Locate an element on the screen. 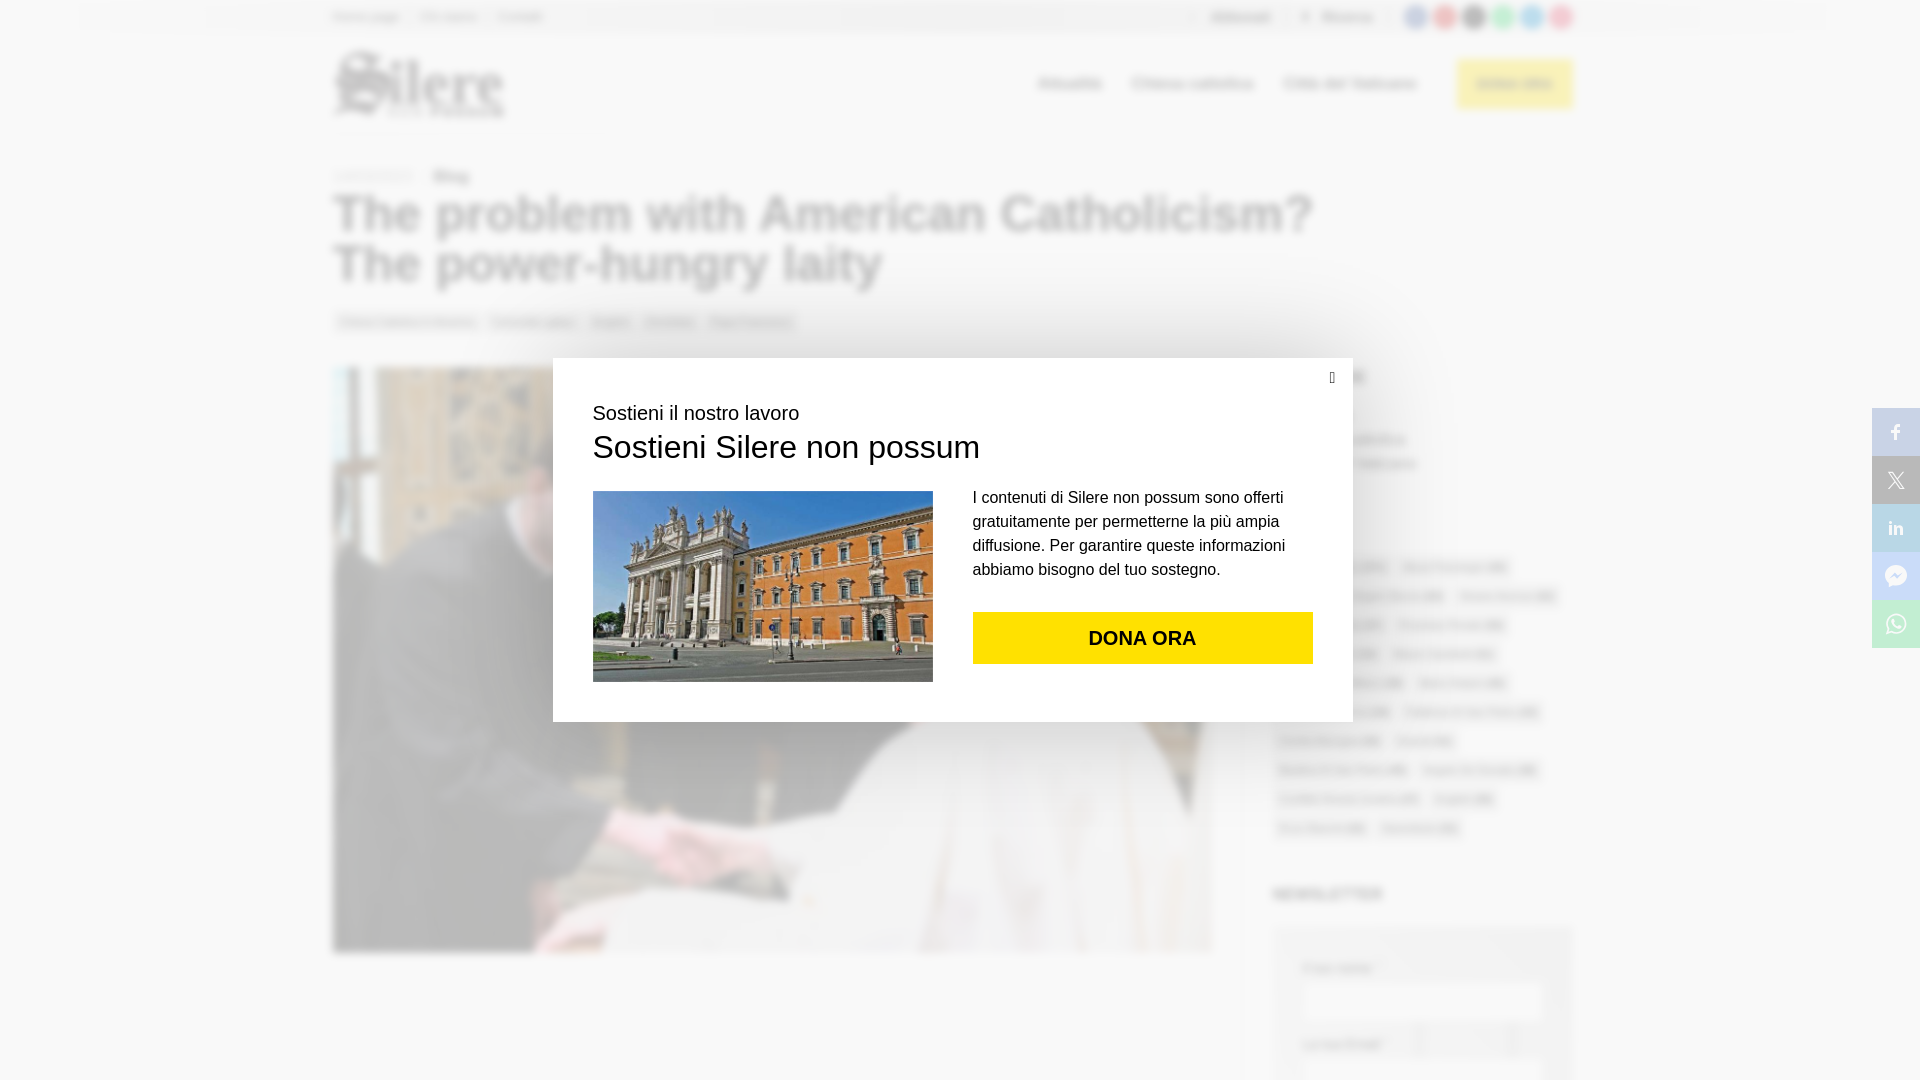 This screenshot has width=1920, height=1080. Ricerca is located at coordinates (1336, 16).